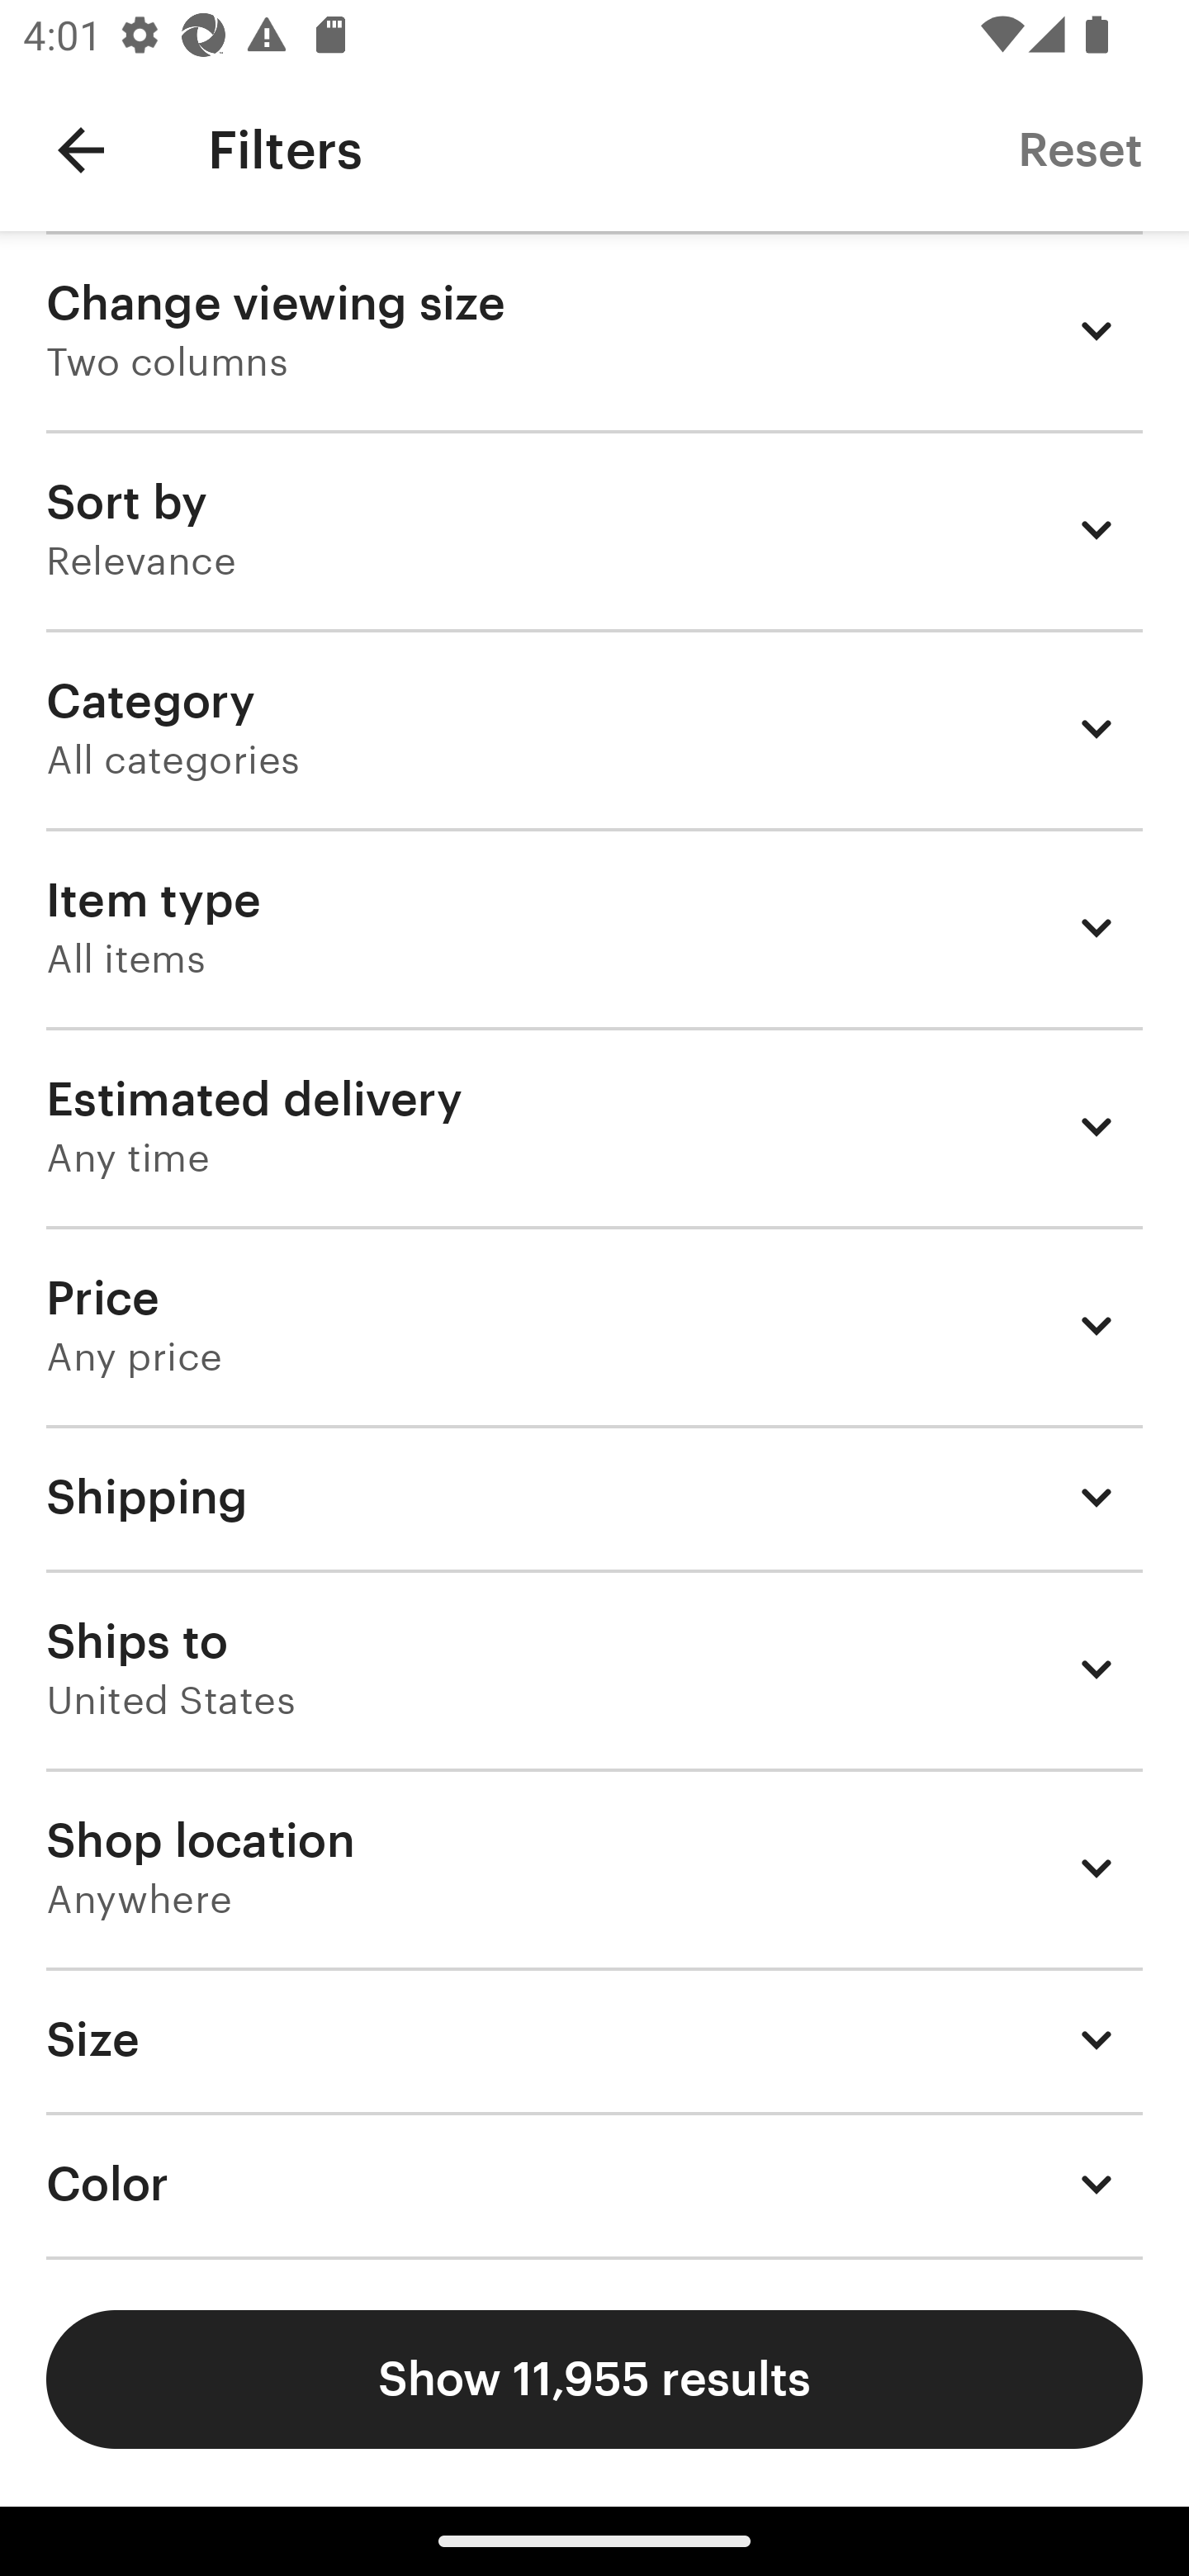 This screenshot has width=1189, height=2576. What do you see at coordinates (81, 150) in the screenshot?
I see `Navigate up` at bounding box center [81, 150].